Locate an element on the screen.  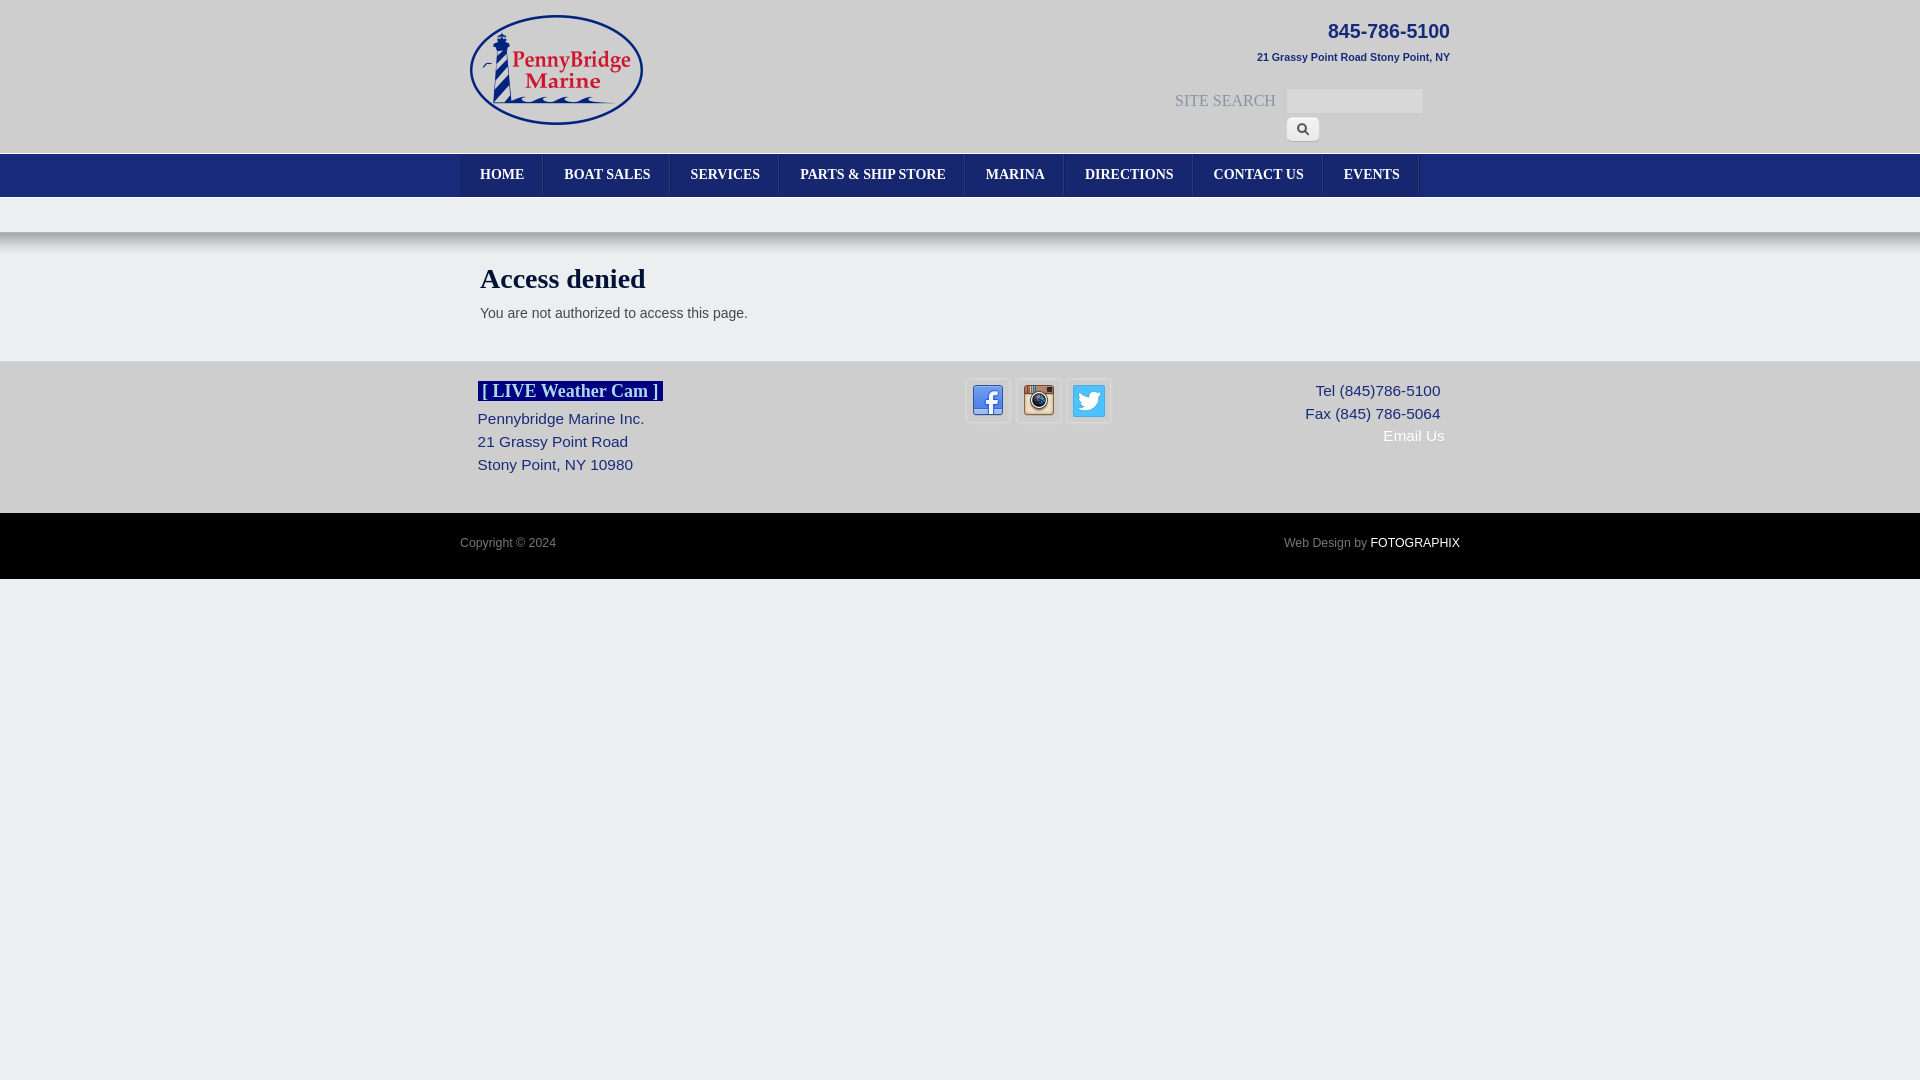
Home is located at coordinates (556, 120).